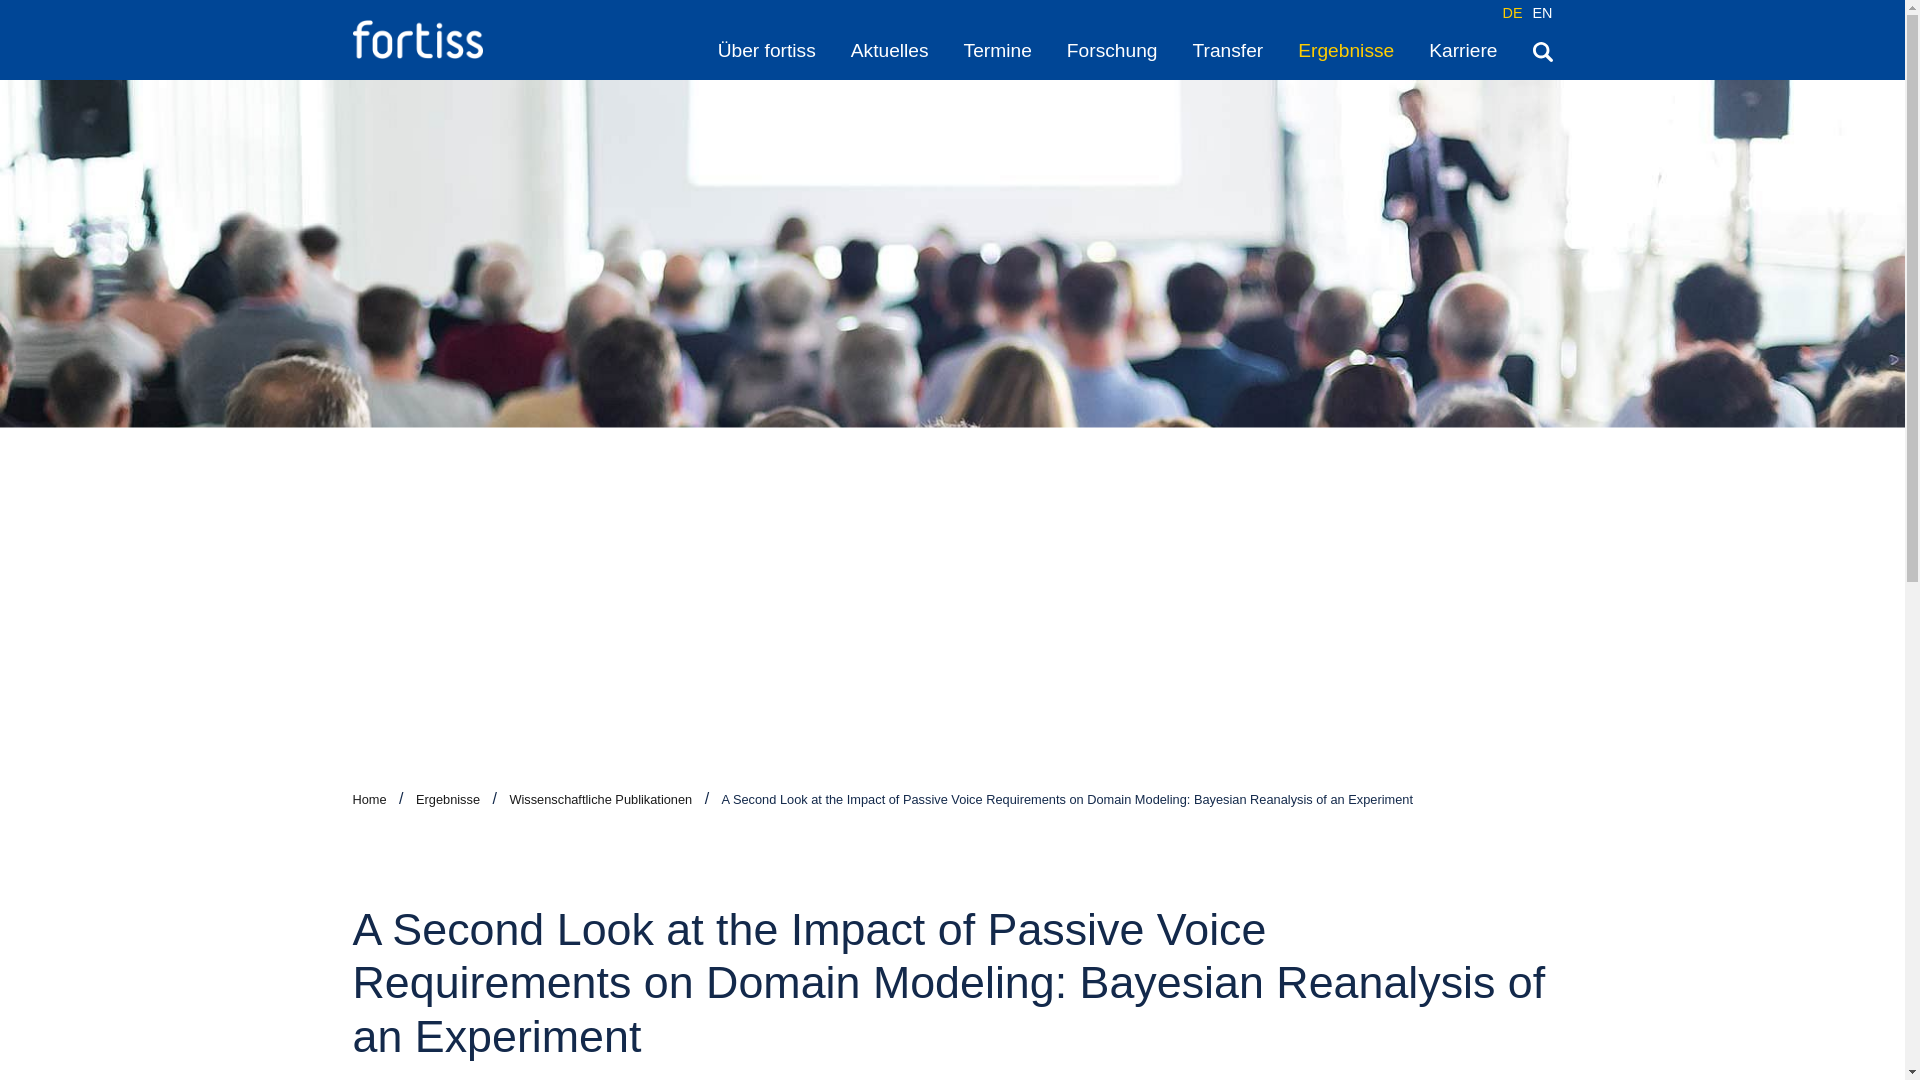  Describe the element at coordinates (1542, 12) in the screenshot. I see `EN` at that location.